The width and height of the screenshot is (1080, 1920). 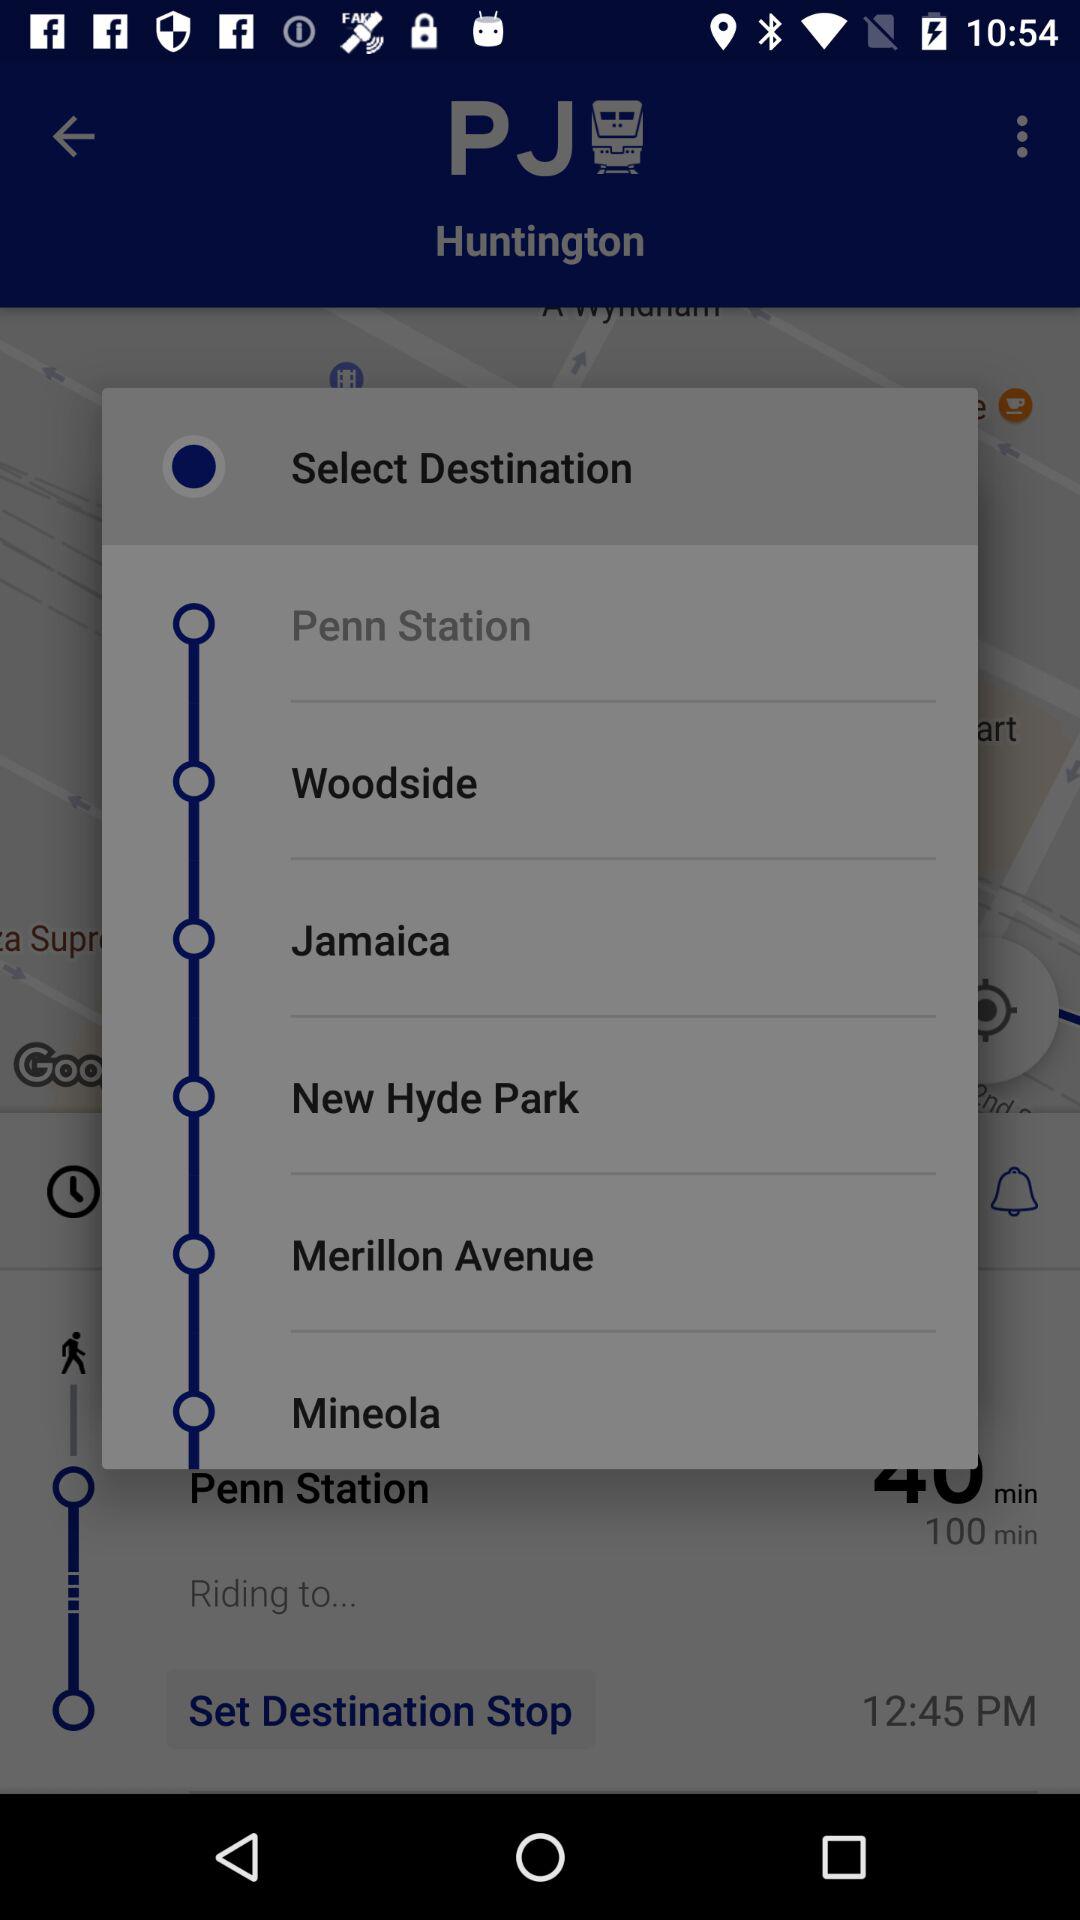 I want to click on open the woodside item, so click(x=384, y=782).